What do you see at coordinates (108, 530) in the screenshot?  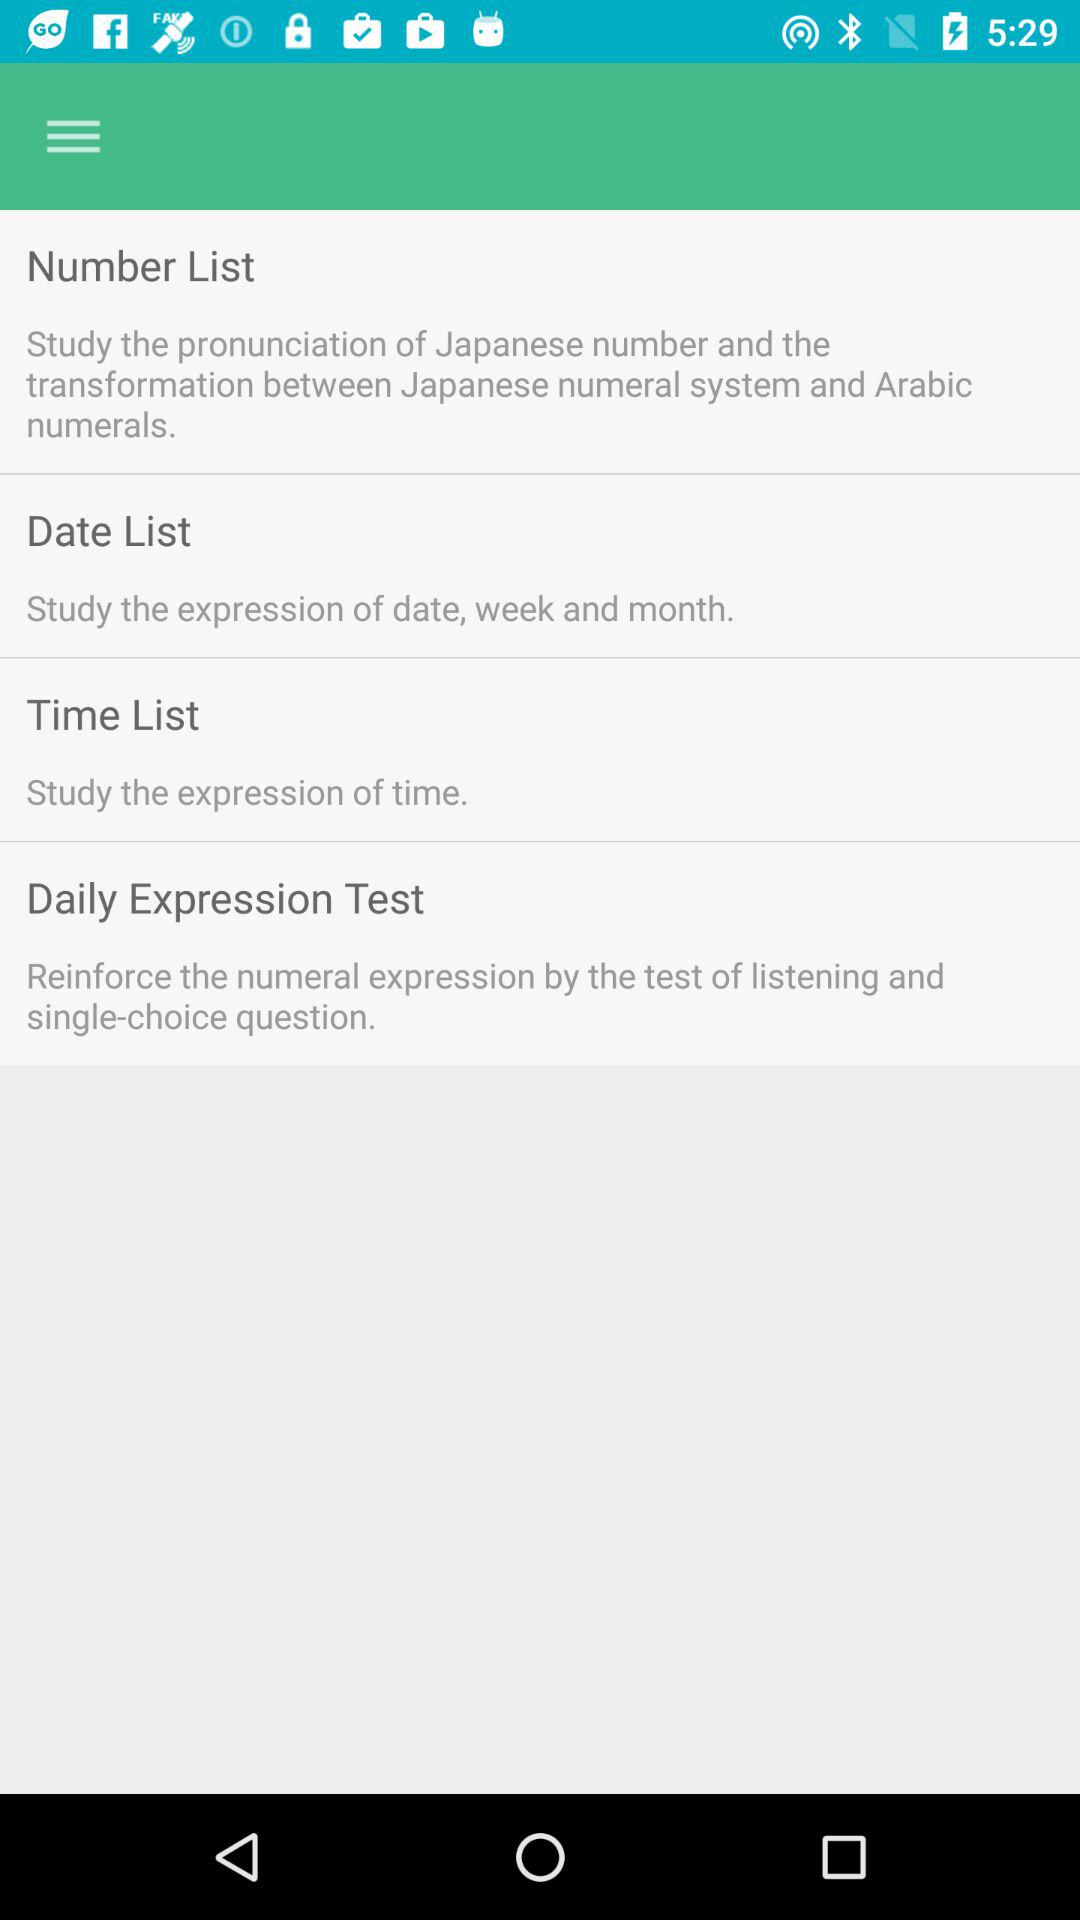 I see `jump to the date list icon` at bounding box center [108, 530].